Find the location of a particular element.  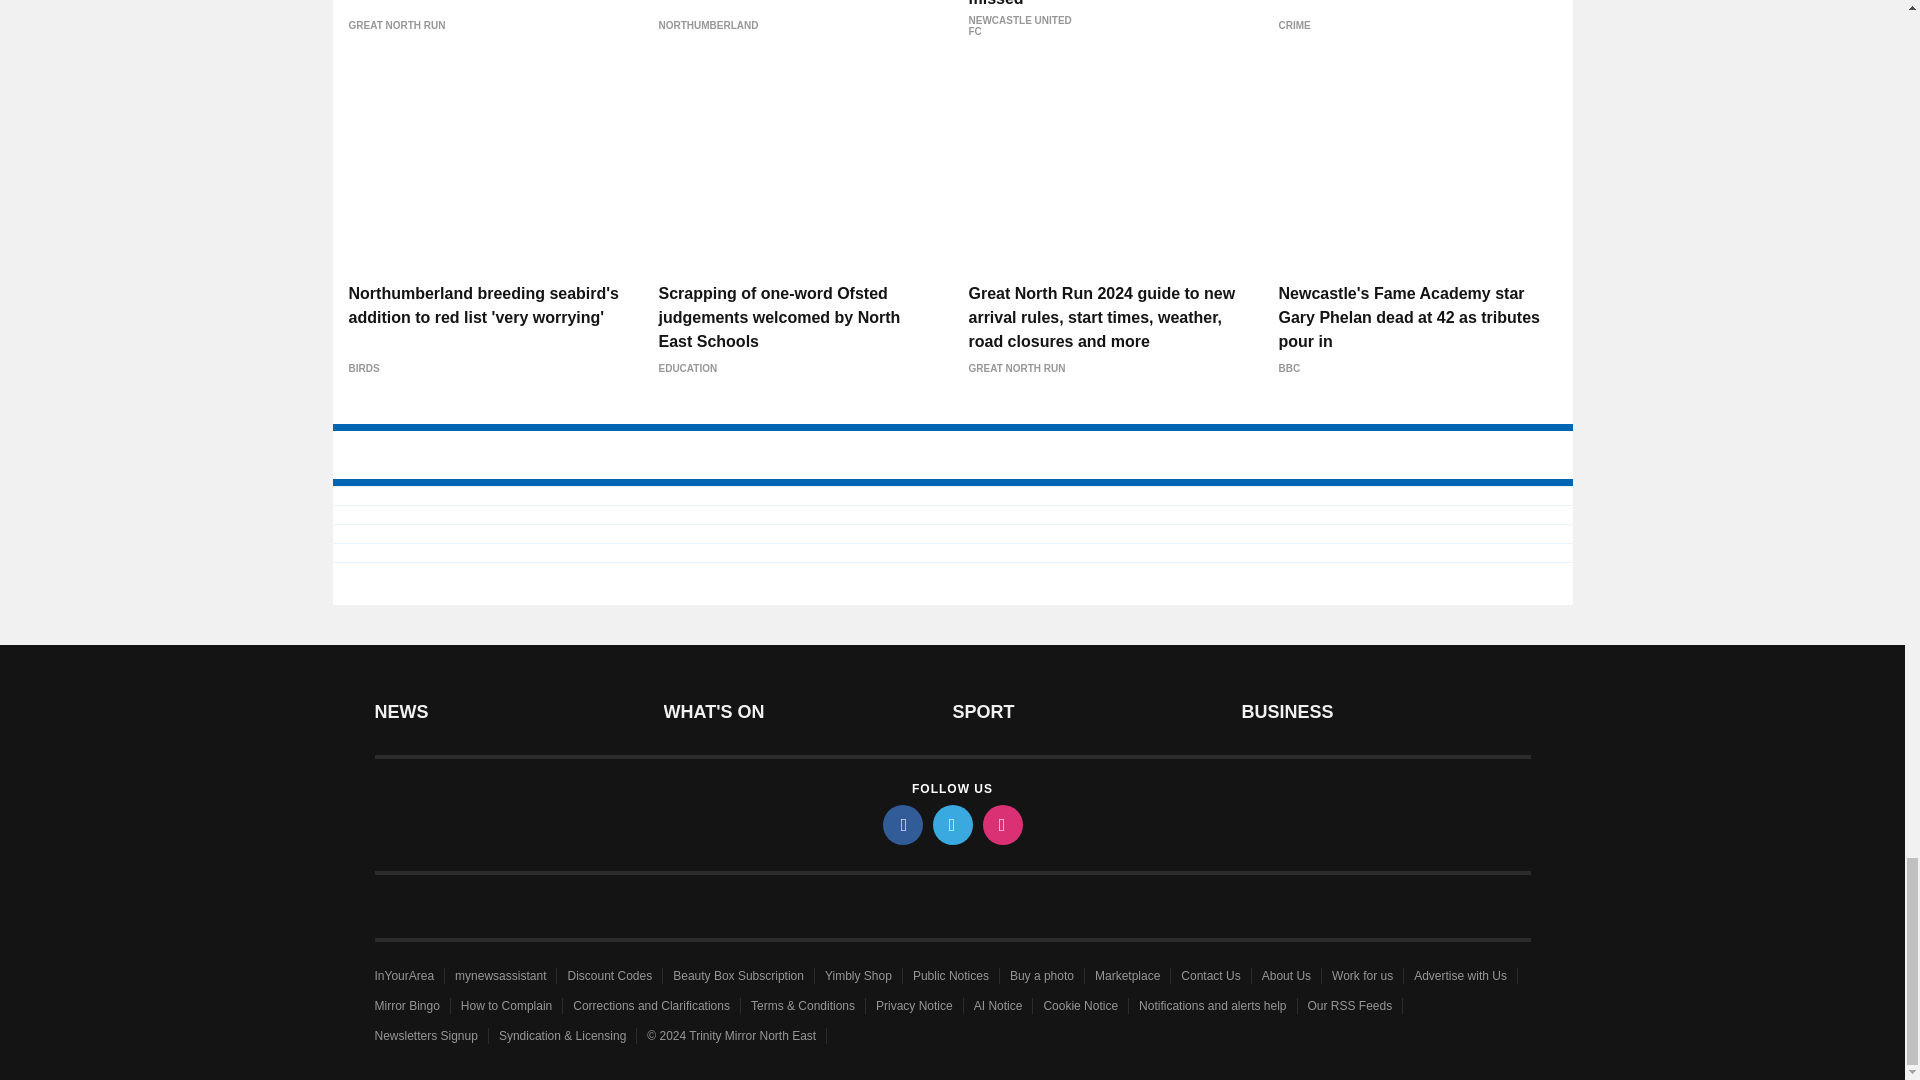

facebook is located at coordinates (901, 824).